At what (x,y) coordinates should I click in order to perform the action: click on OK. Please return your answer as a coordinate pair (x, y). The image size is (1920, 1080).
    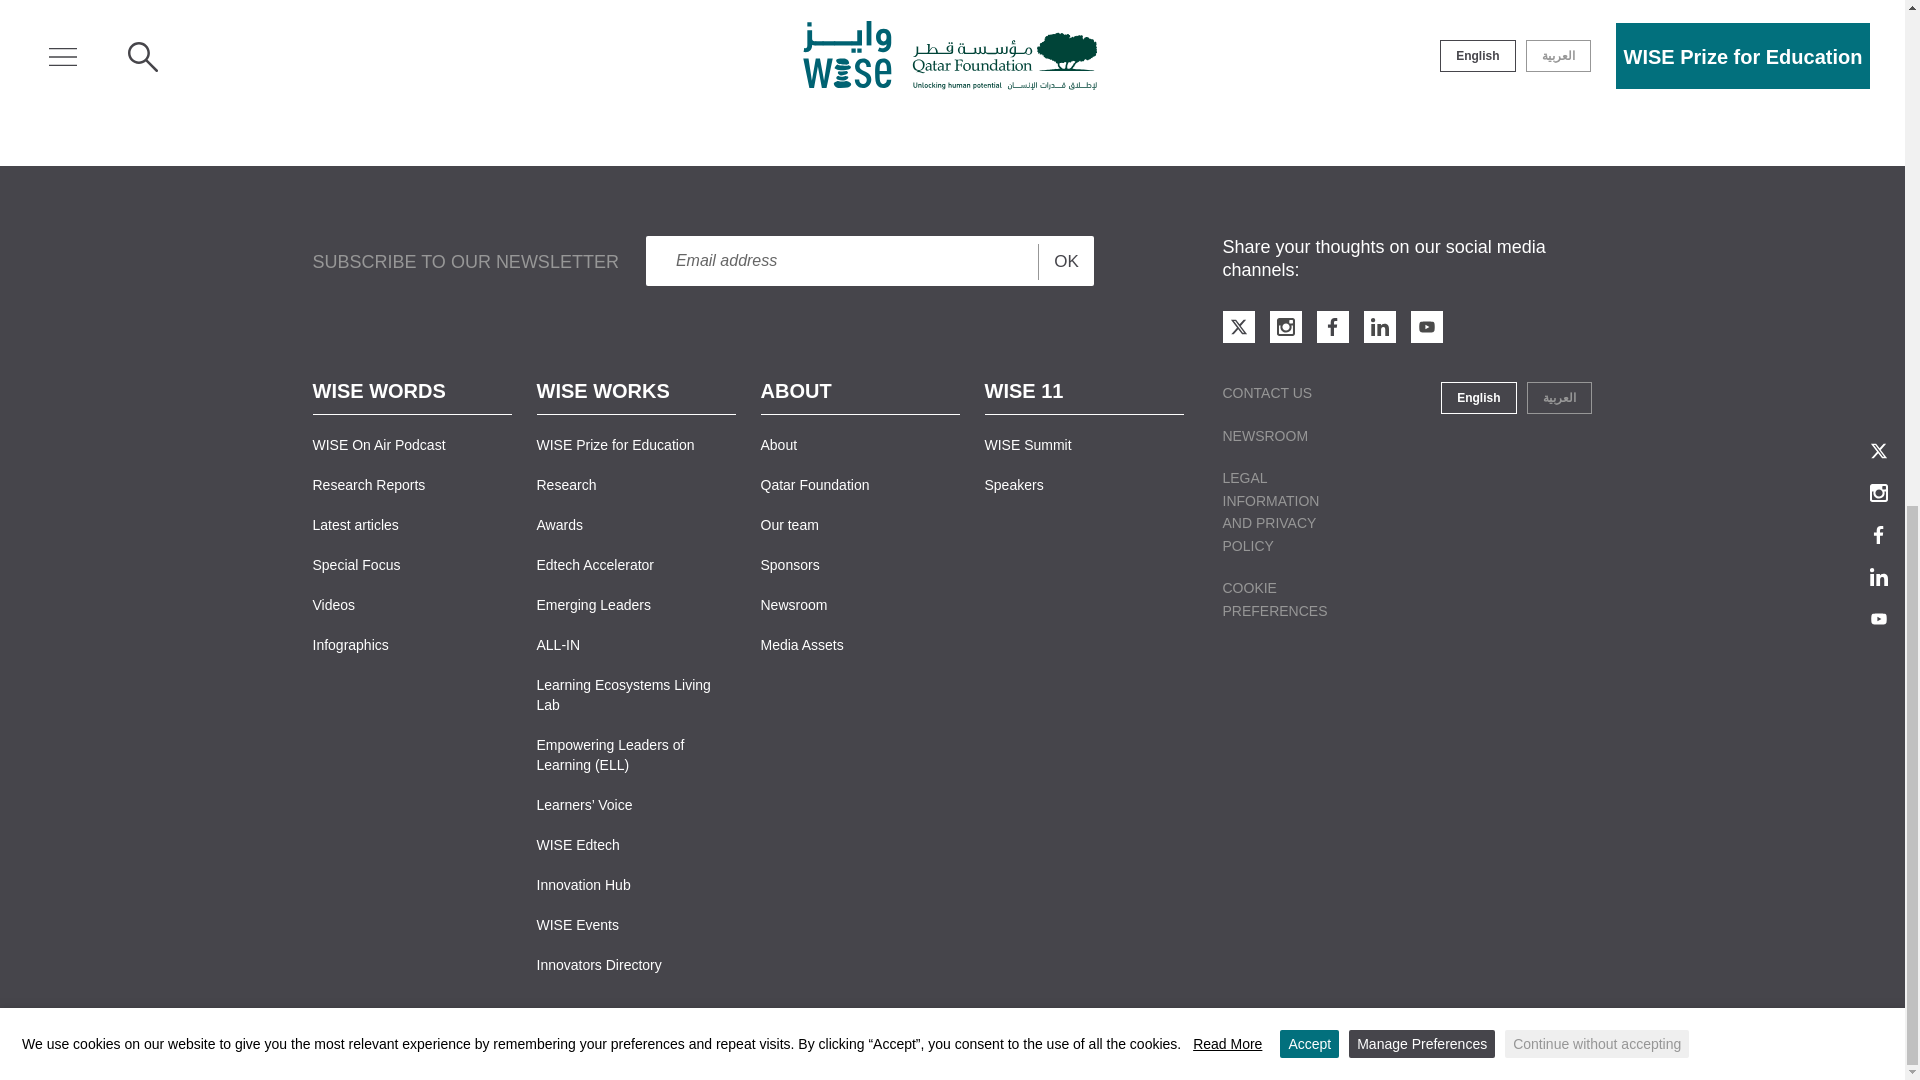
    Looking at the image, I should click on (1066, 262).